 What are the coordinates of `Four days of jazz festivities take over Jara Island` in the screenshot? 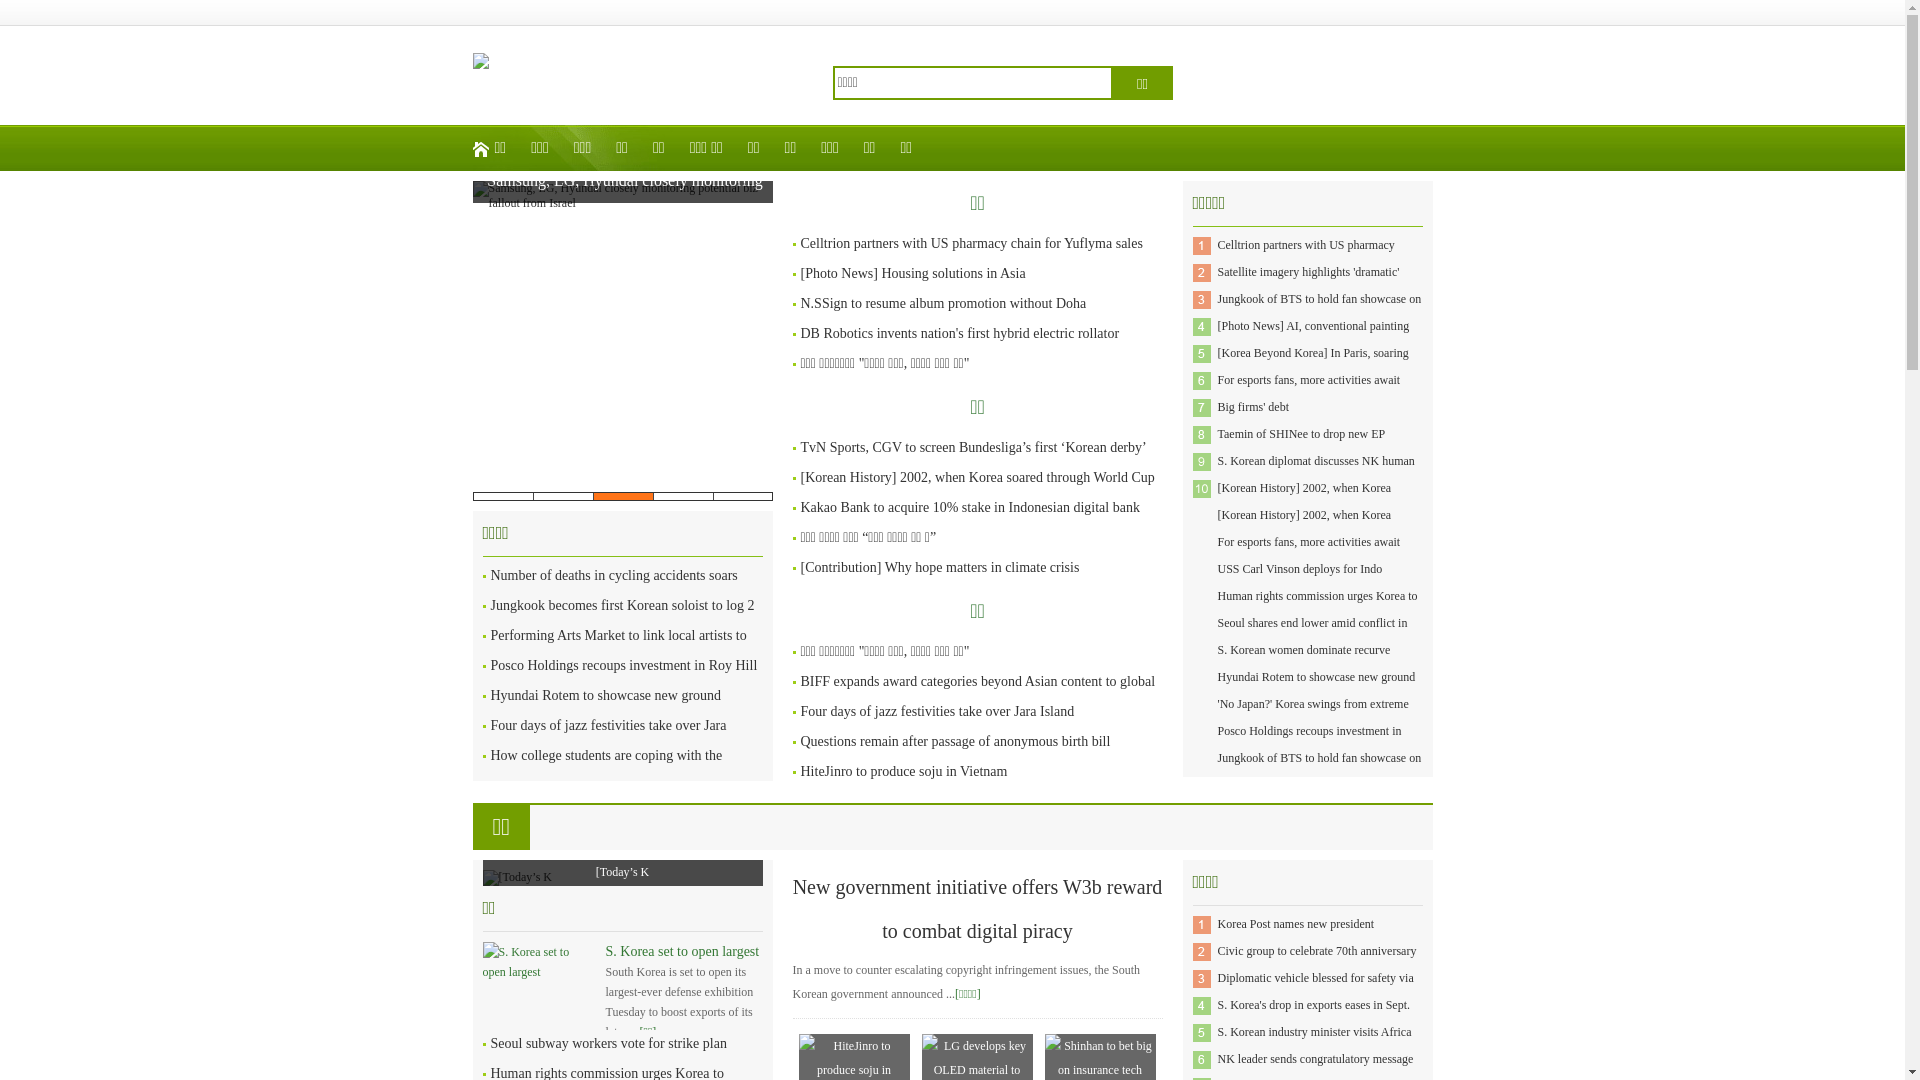 It's located at (937, 712).